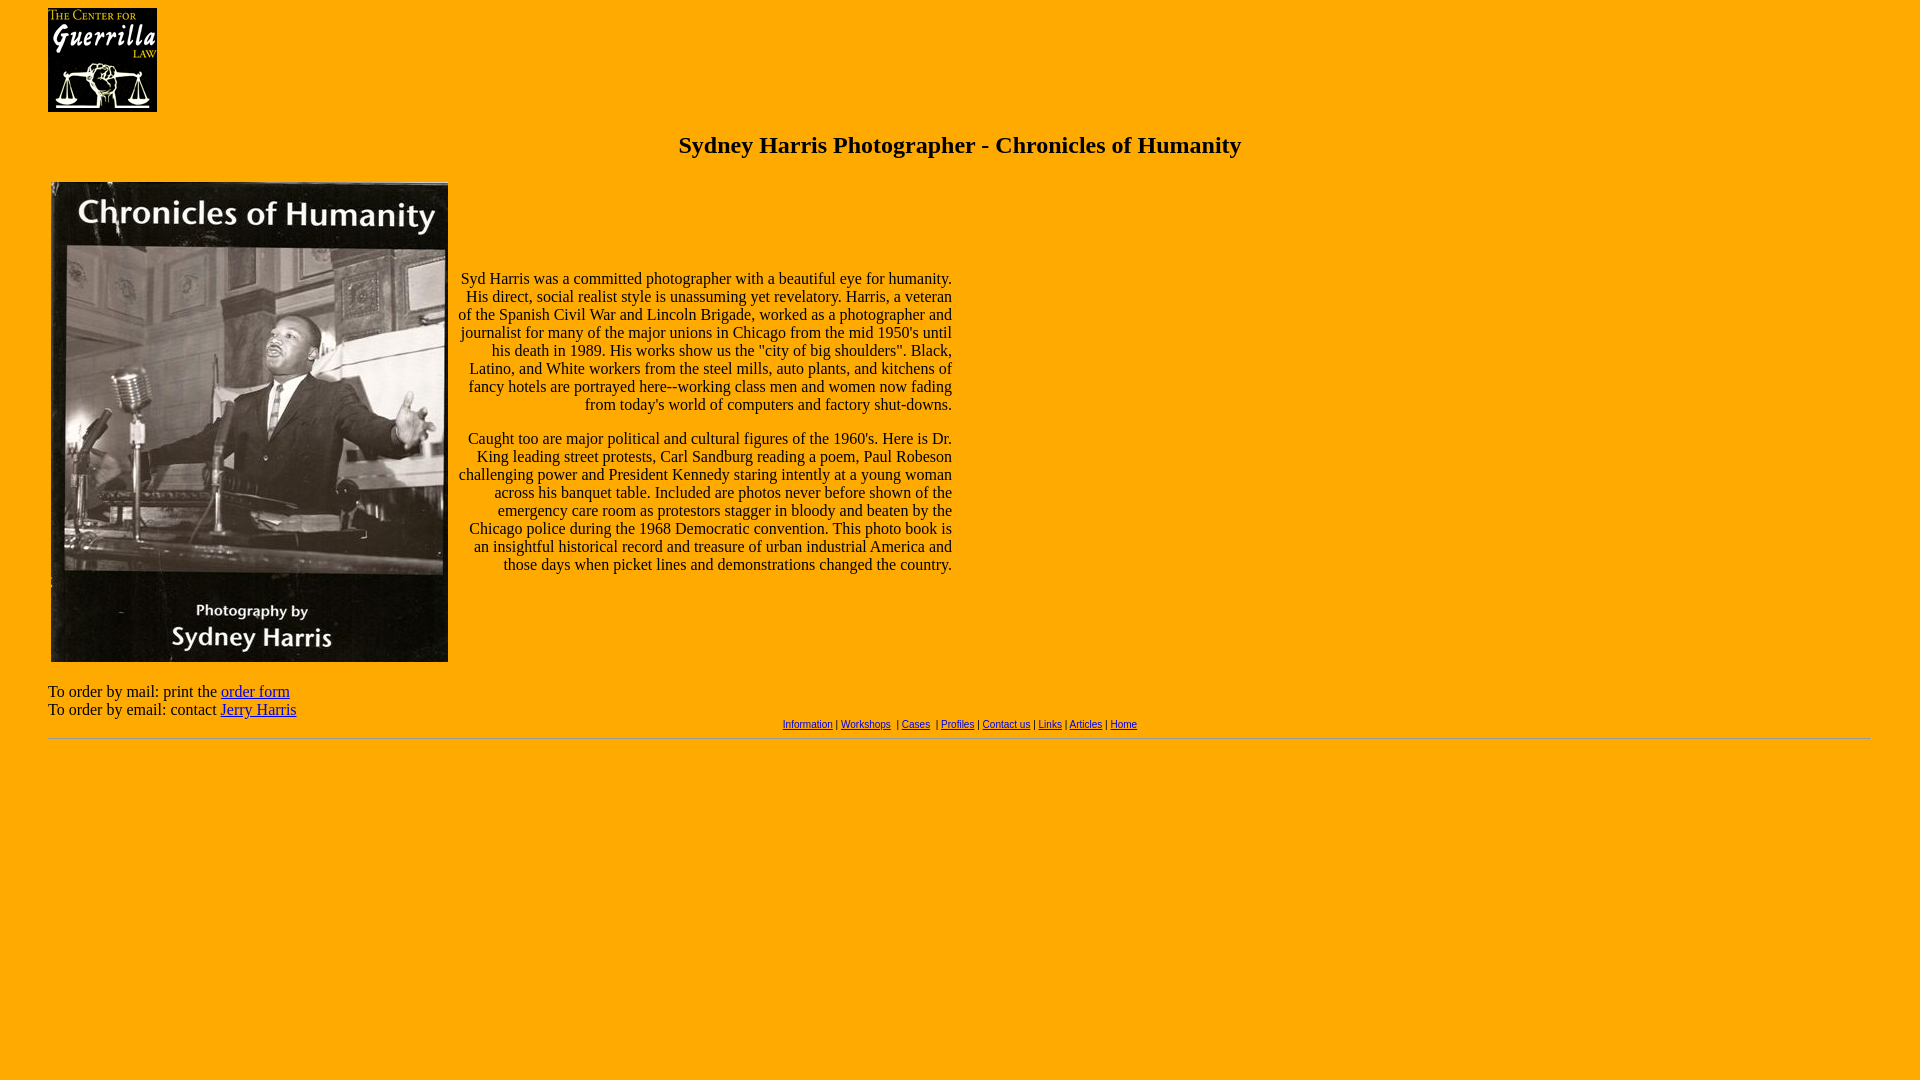 This screenshot has width=1920, height=1080. What do you see at coordinates (1086, 724) in the screenshot?
I see `Articles` at bounding box center [1086, 724].